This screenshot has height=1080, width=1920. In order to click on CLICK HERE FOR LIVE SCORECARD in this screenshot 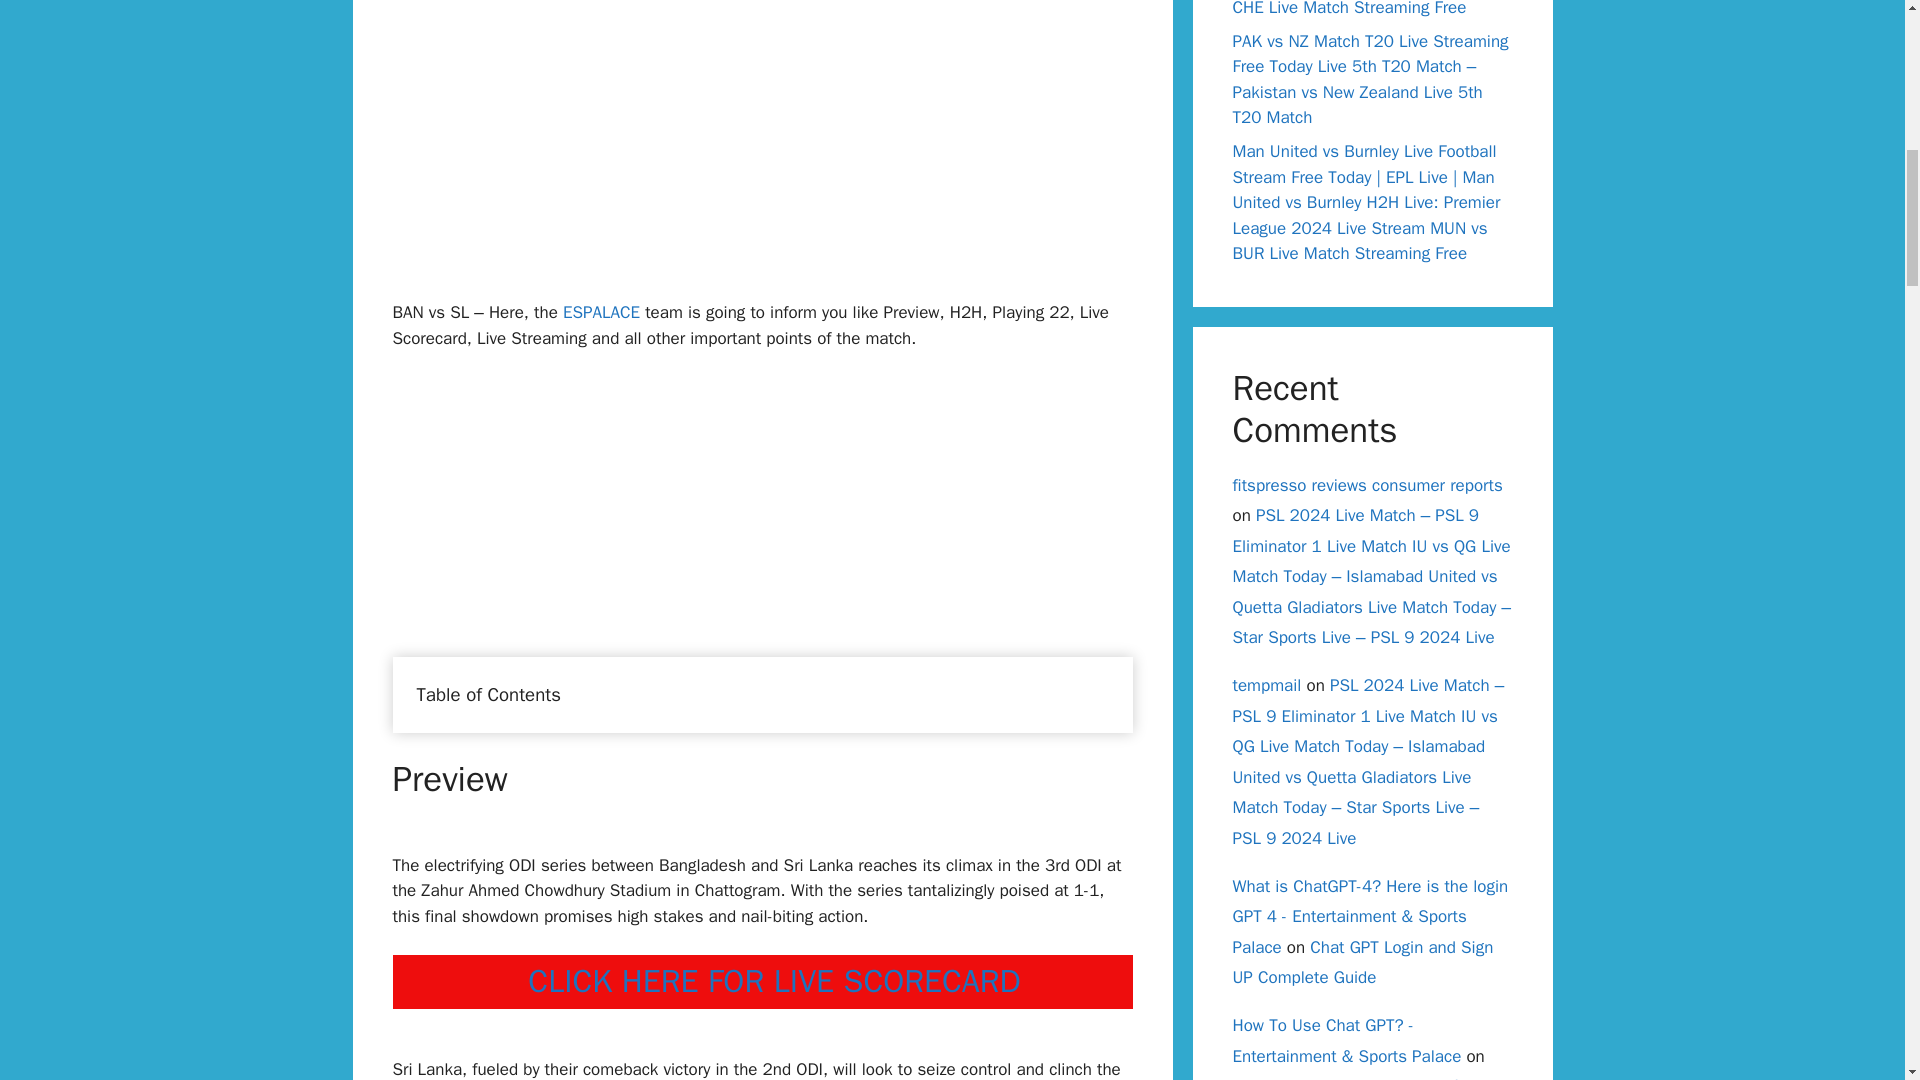, I will do `click(774, 982)`.